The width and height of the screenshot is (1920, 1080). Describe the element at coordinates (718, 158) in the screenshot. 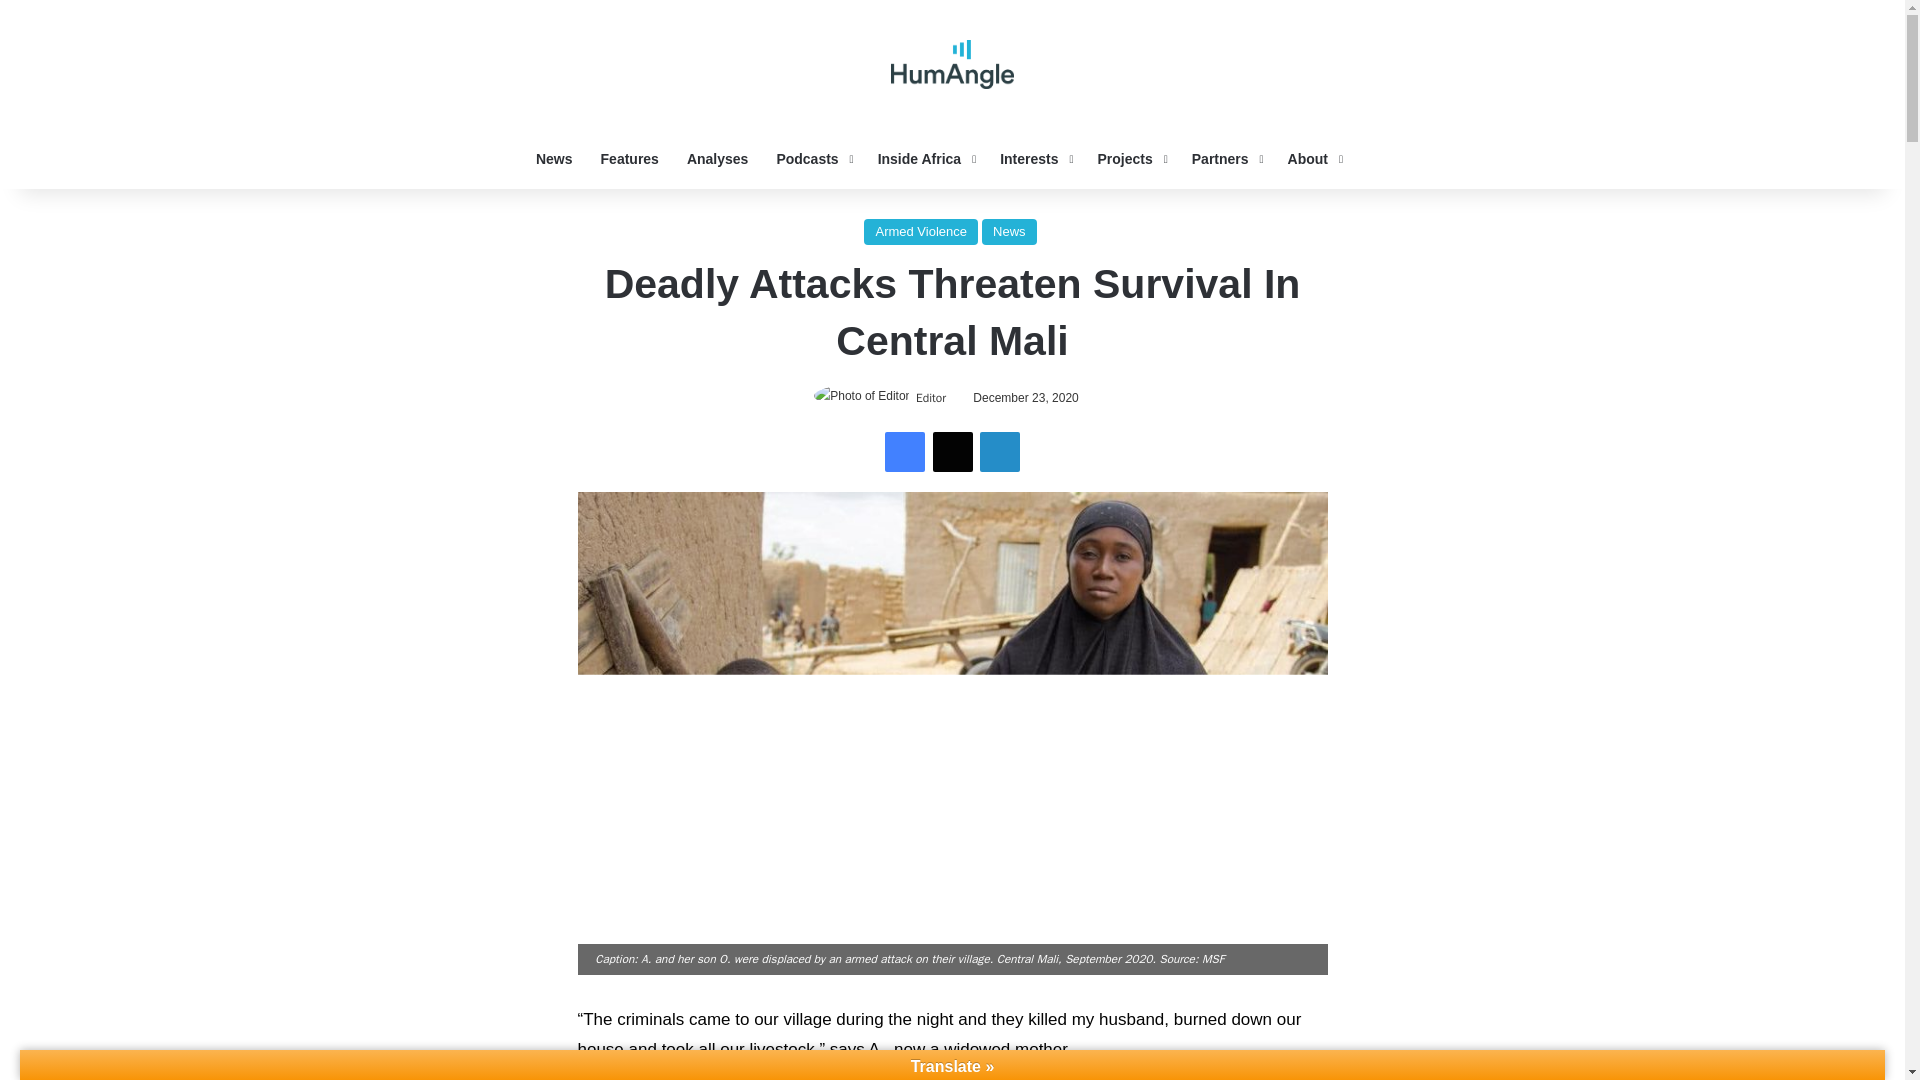

I see `Analyses` at that location.